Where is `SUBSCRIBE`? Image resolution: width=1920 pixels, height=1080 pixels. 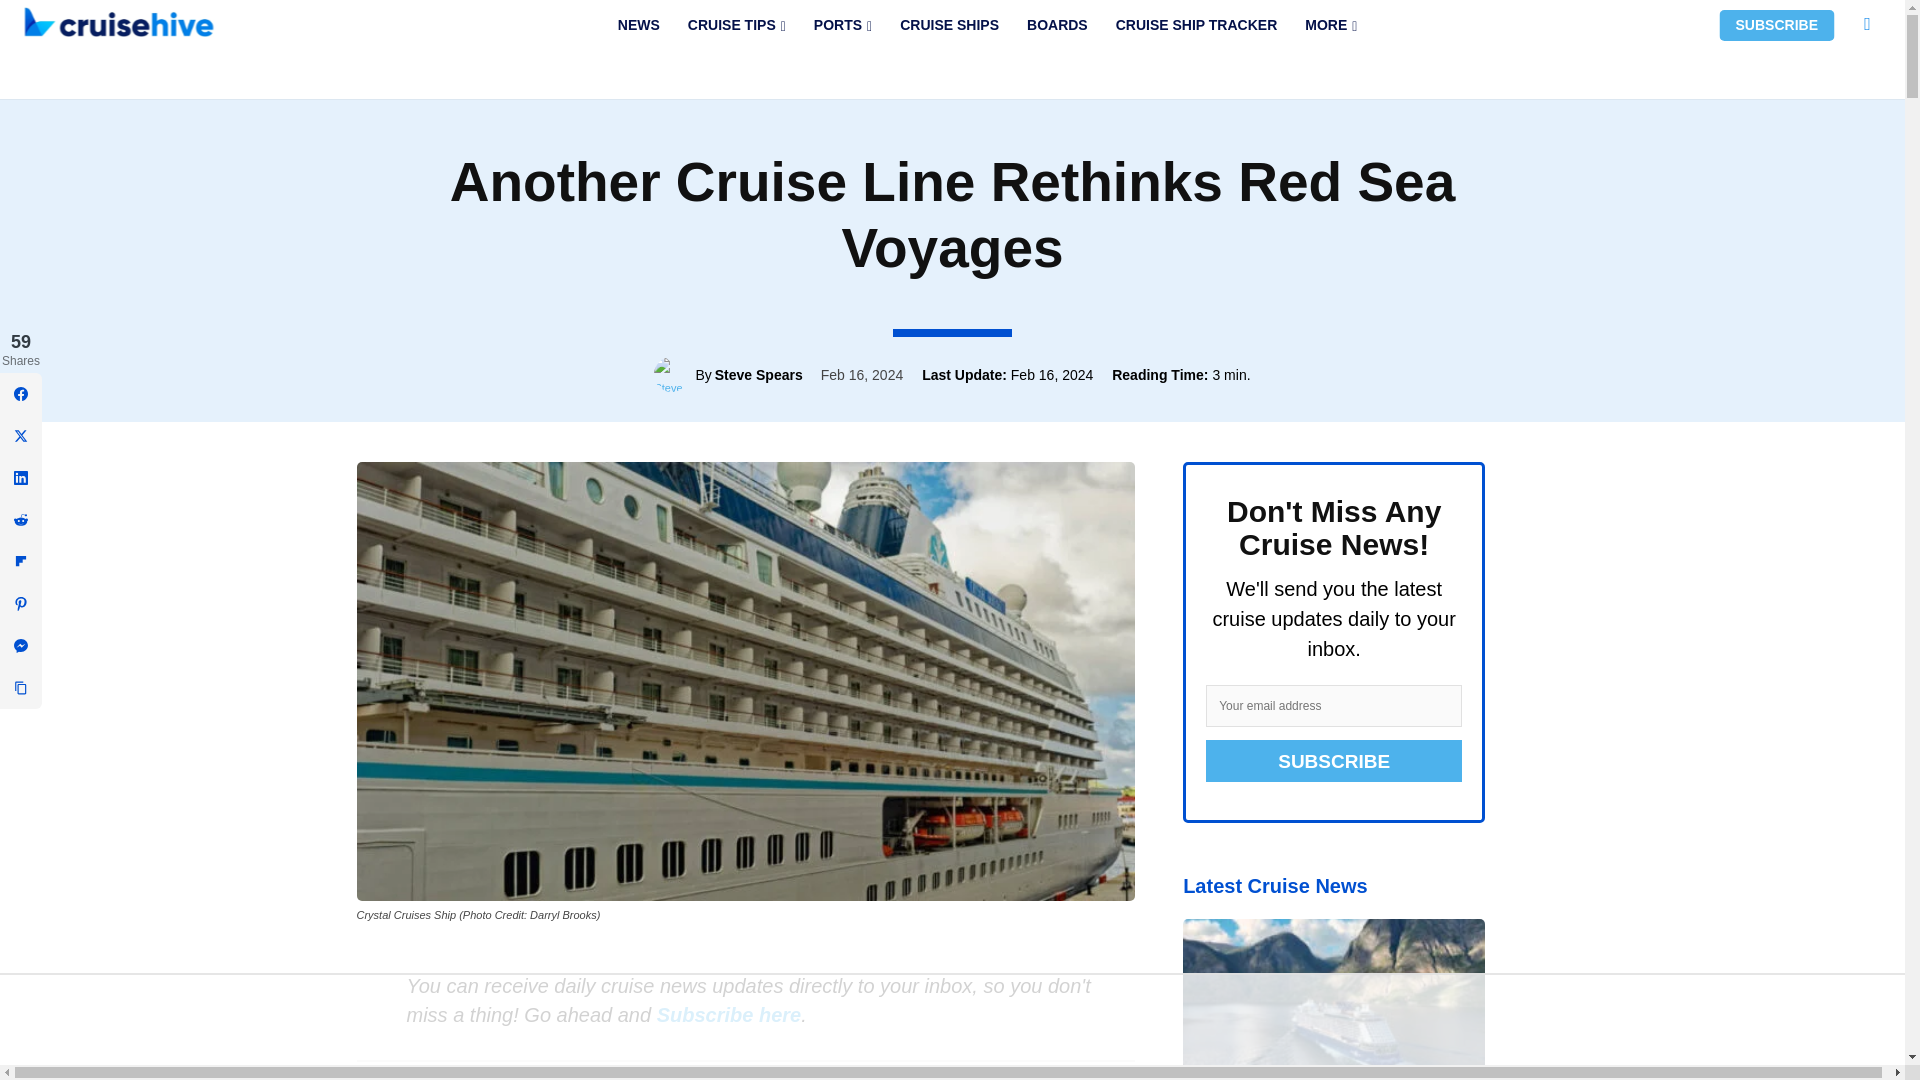 SUBSCRIBE is located at coordinates (1776, 25).